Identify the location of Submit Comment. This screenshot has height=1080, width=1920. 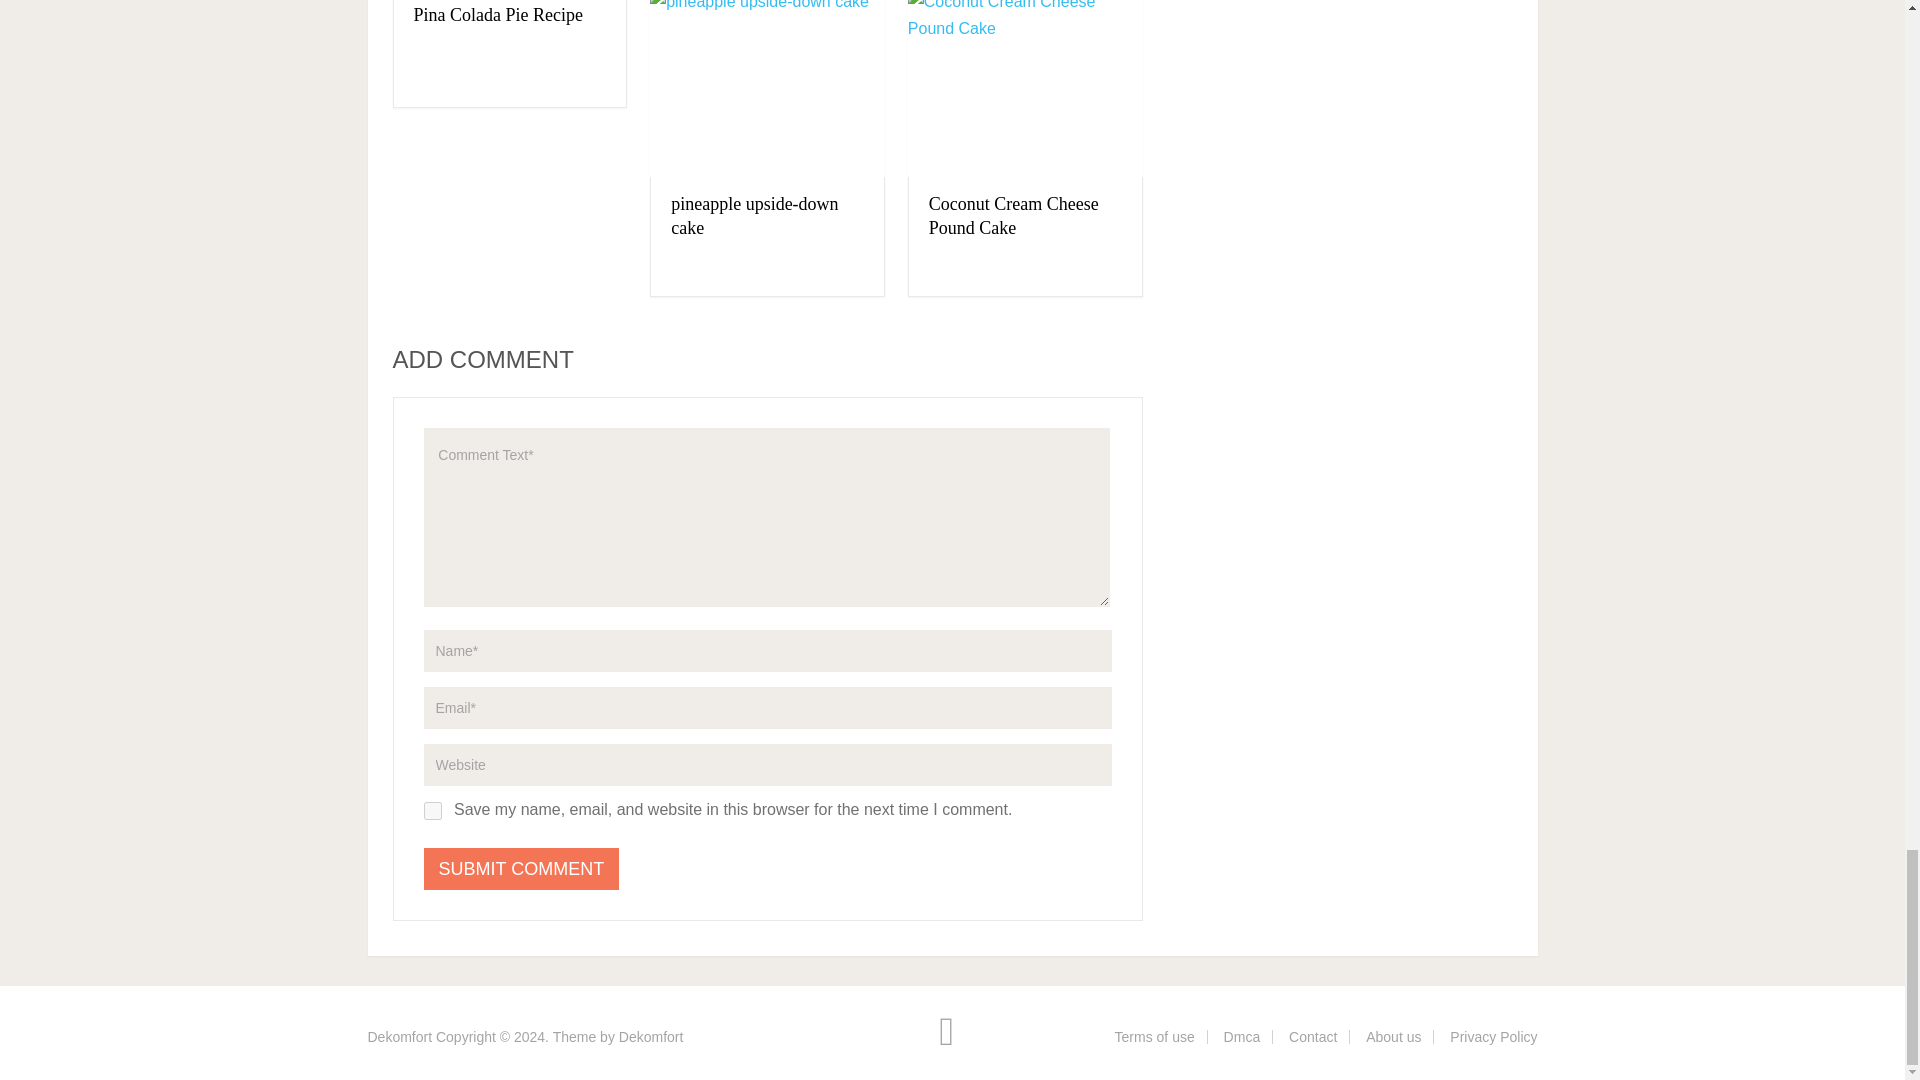
(522, 868).